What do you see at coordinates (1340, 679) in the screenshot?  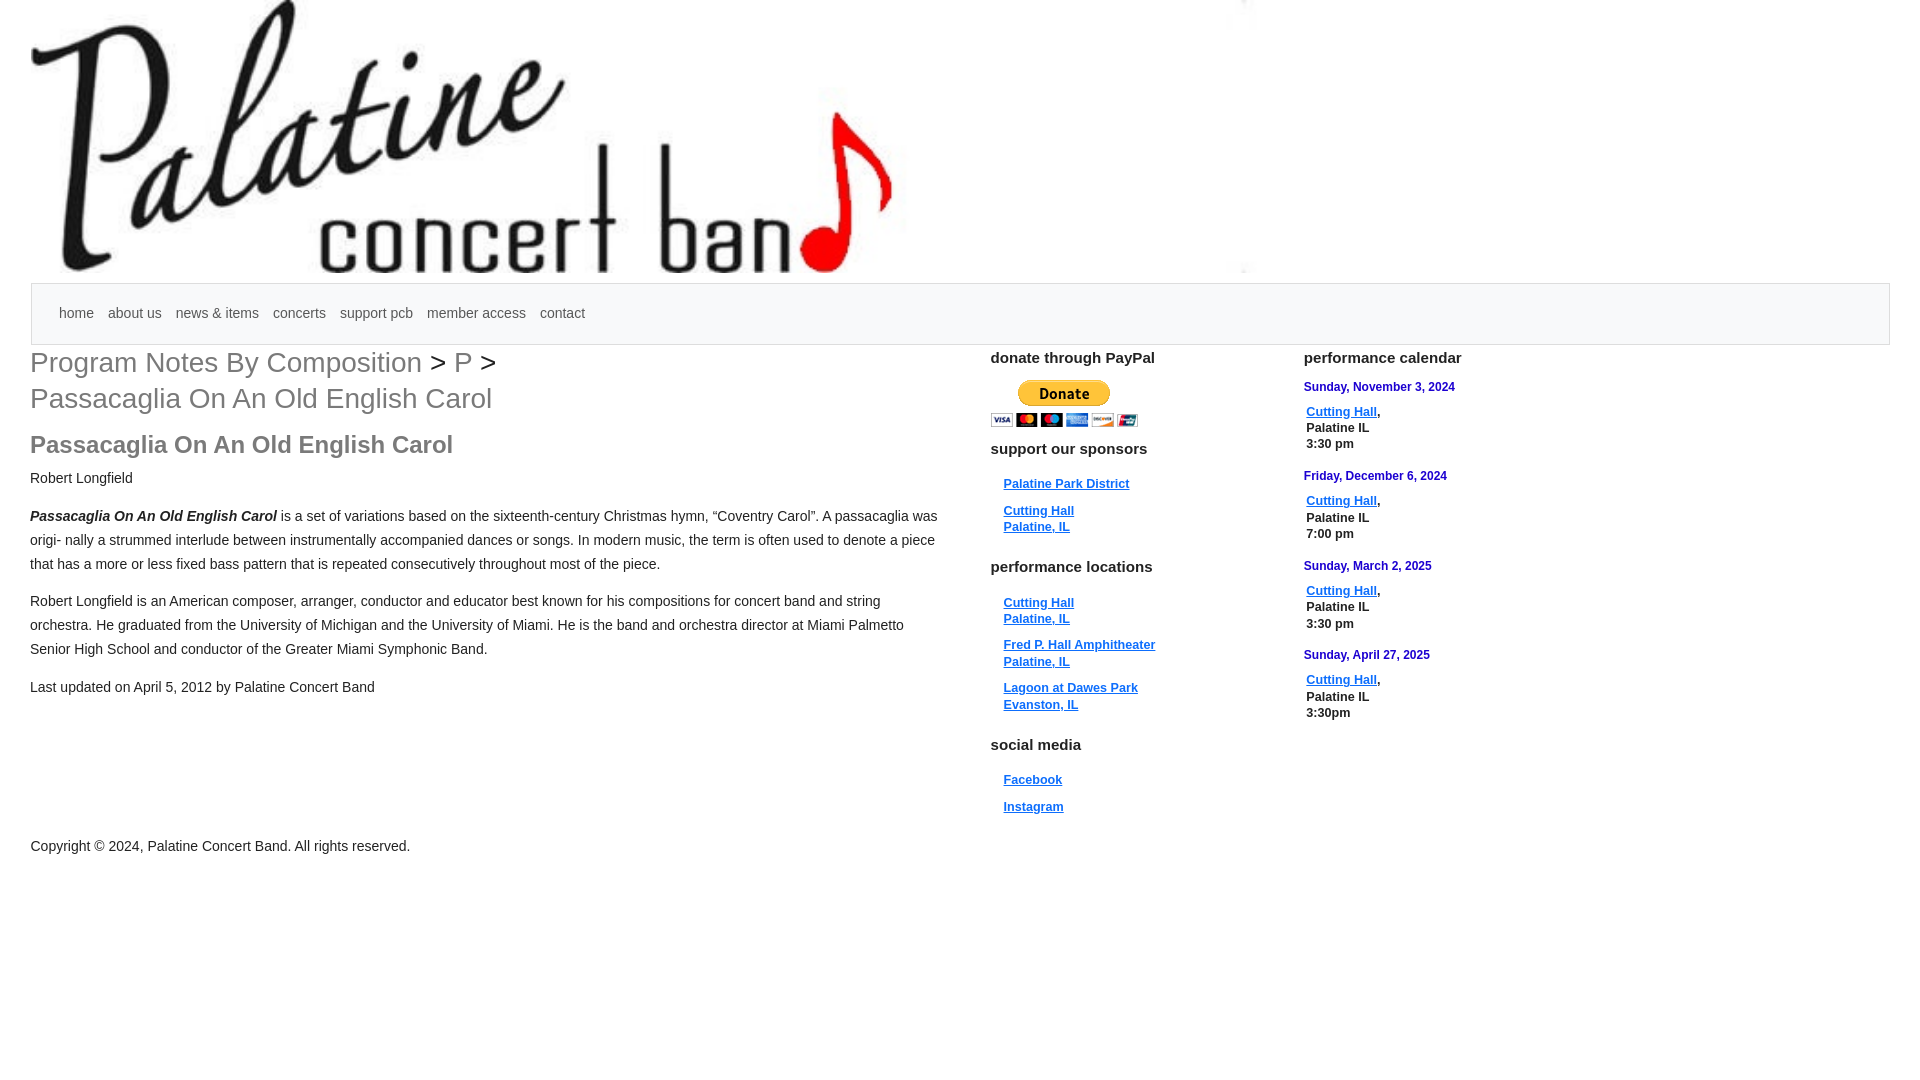 I see `Instagram` at bounding box center [1340, 679].